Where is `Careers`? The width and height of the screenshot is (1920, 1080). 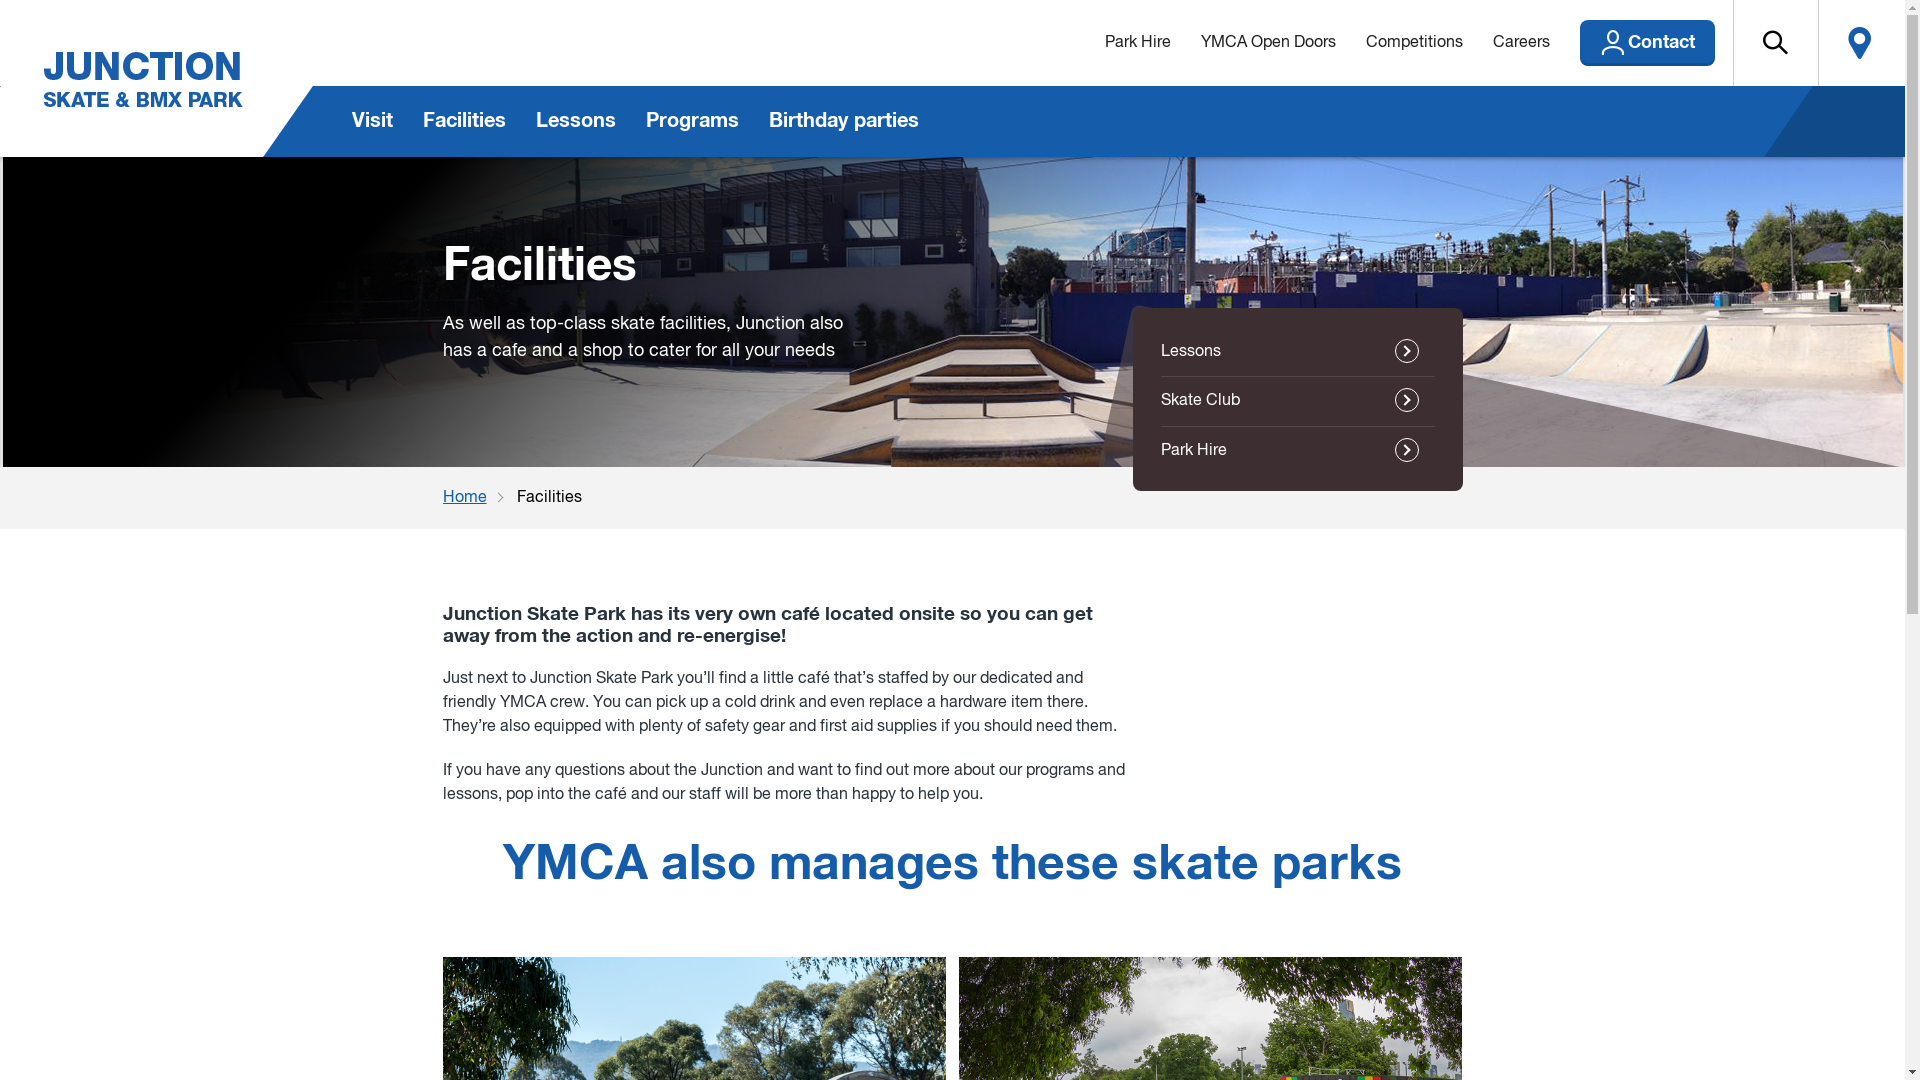
Careers is located at coordinates (1522, 43).